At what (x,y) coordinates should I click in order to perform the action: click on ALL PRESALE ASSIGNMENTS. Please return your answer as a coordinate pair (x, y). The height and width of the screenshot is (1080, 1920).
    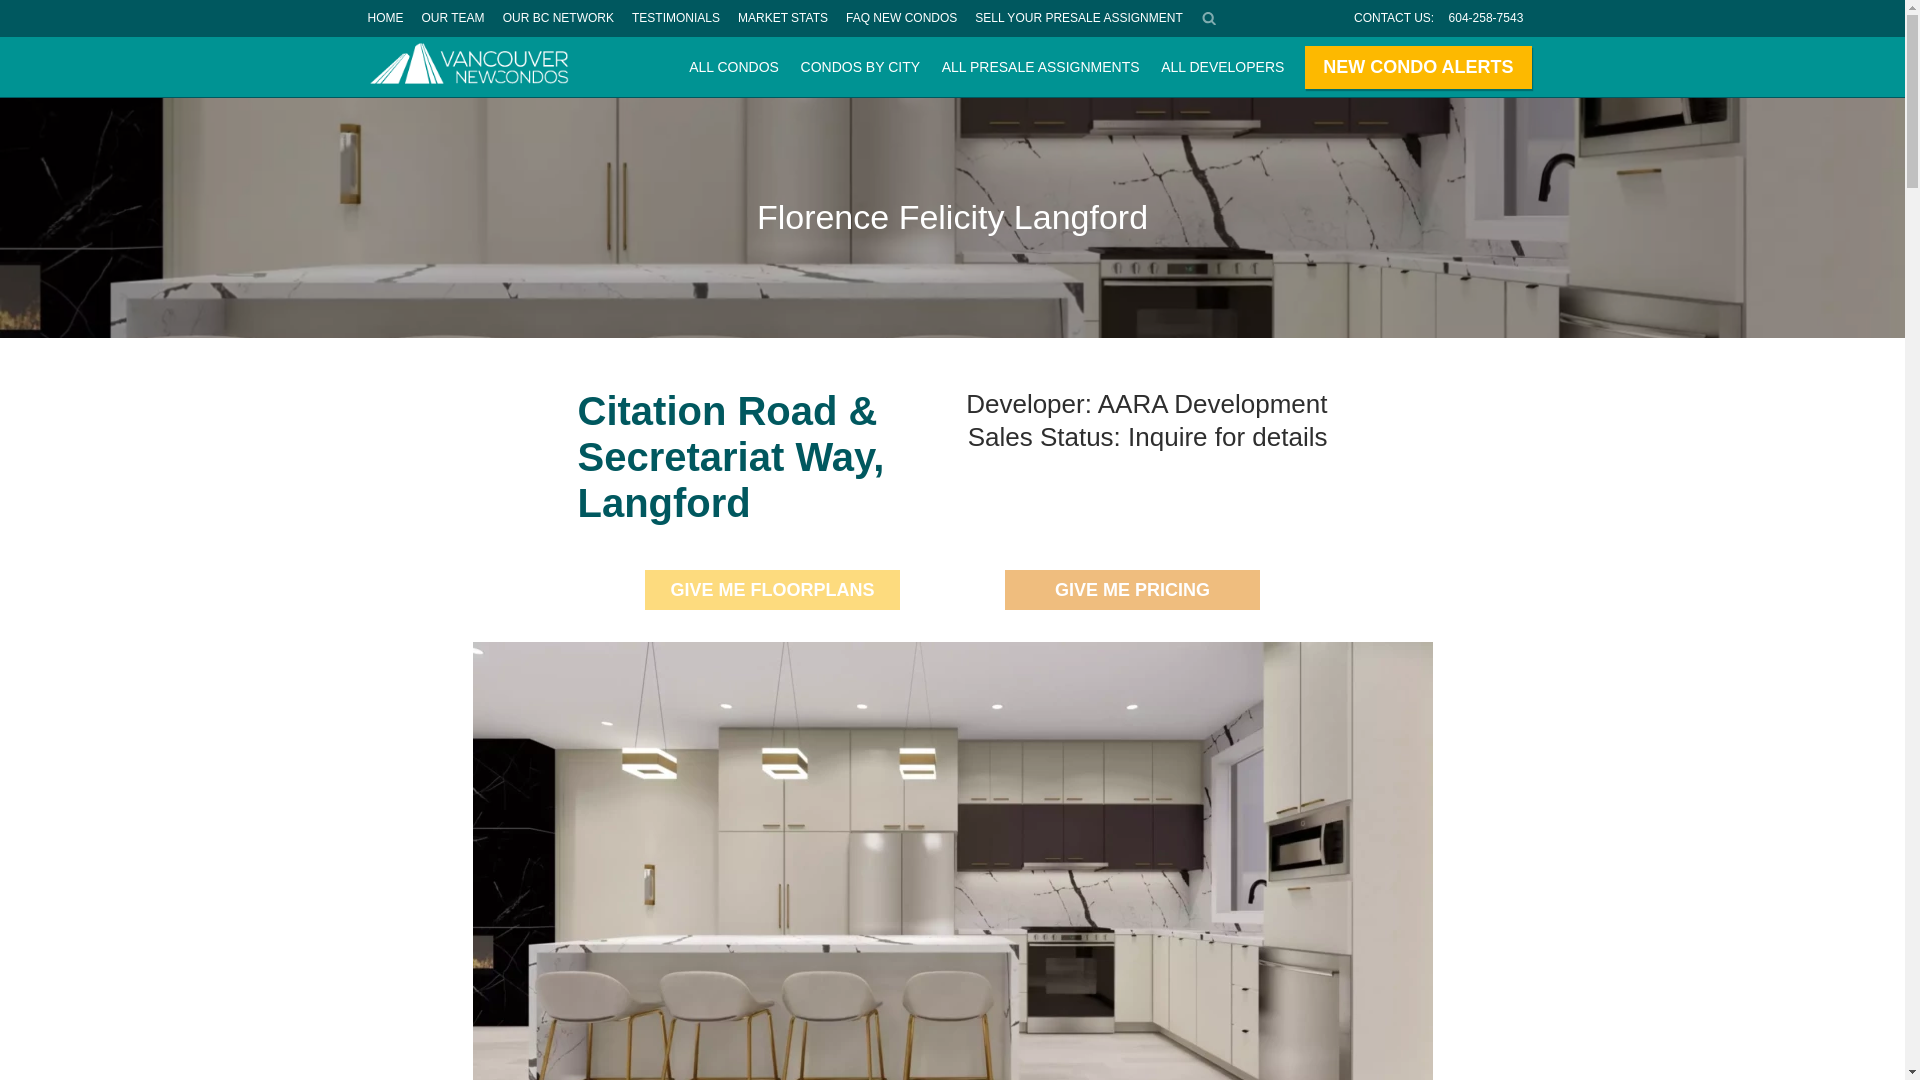
    Looking at the image, I should click on (1040, 66).